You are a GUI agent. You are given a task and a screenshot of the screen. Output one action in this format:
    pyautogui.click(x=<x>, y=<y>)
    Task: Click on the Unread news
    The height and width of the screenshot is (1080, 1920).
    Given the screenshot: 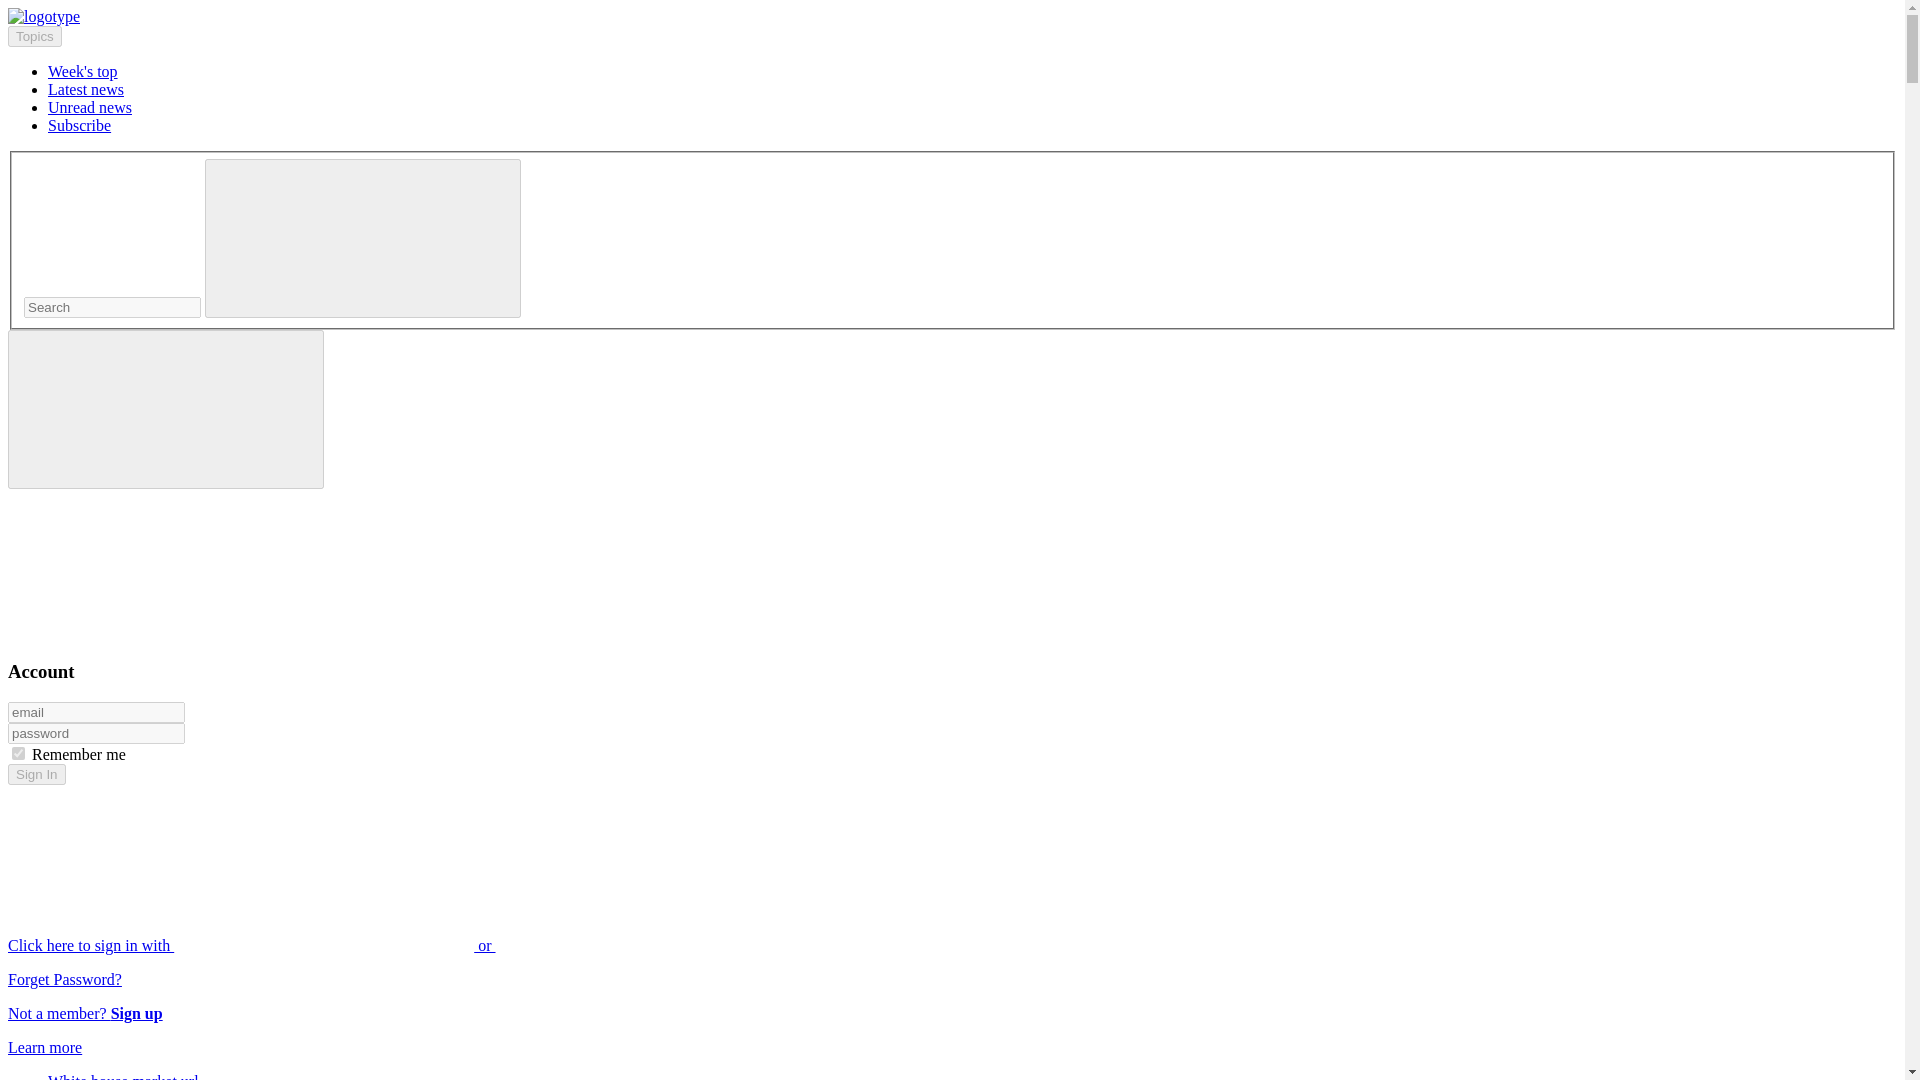 What is the action you would take?
    pyautogui.click(x=90, y=107)
    